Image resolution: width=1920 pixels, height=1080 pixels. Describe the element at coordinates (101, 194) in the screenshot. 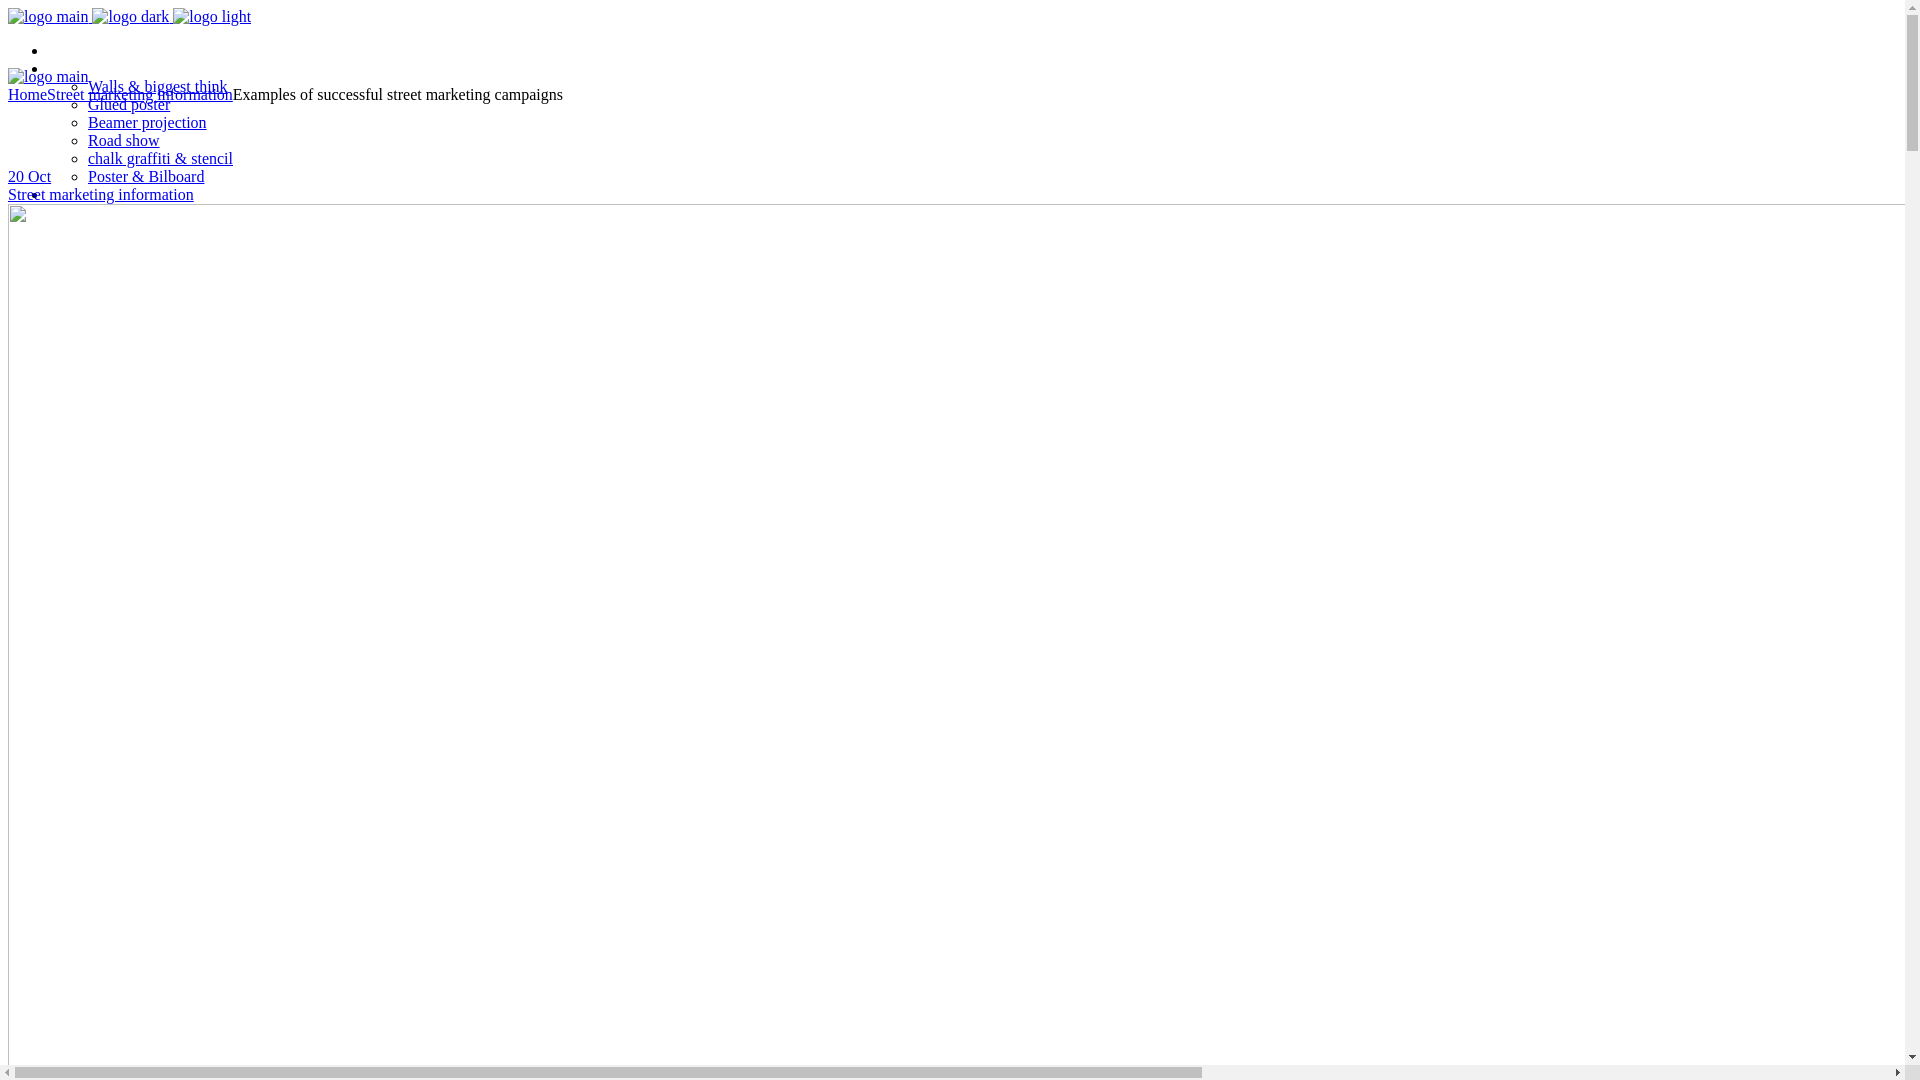

I see `Street marketing information` at that location.